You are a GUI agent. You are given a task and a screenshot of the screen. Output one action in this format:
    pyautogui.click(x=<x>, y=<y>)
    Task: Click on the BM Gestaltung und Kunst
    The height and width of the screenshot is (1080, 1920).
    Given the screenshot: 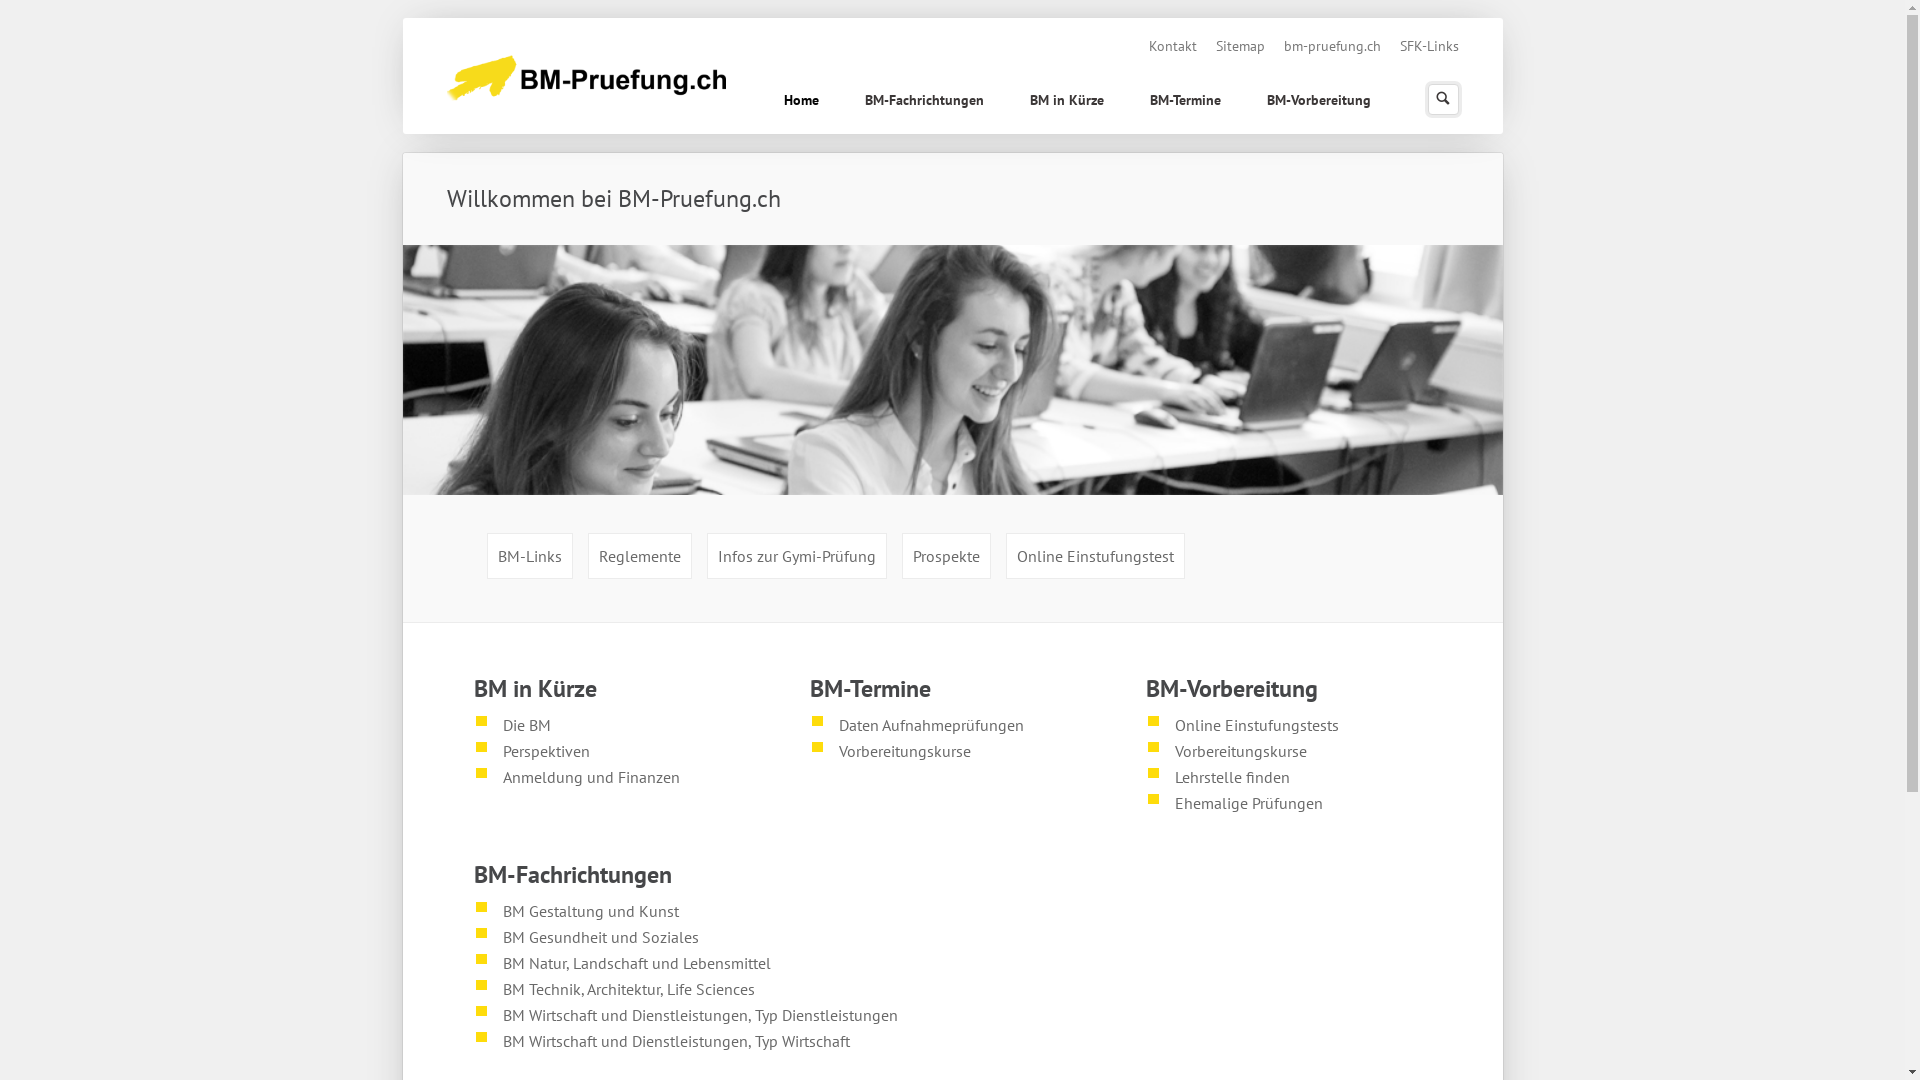 What is the action you would take?
    pyautogui.click(x=591, y=911)
    